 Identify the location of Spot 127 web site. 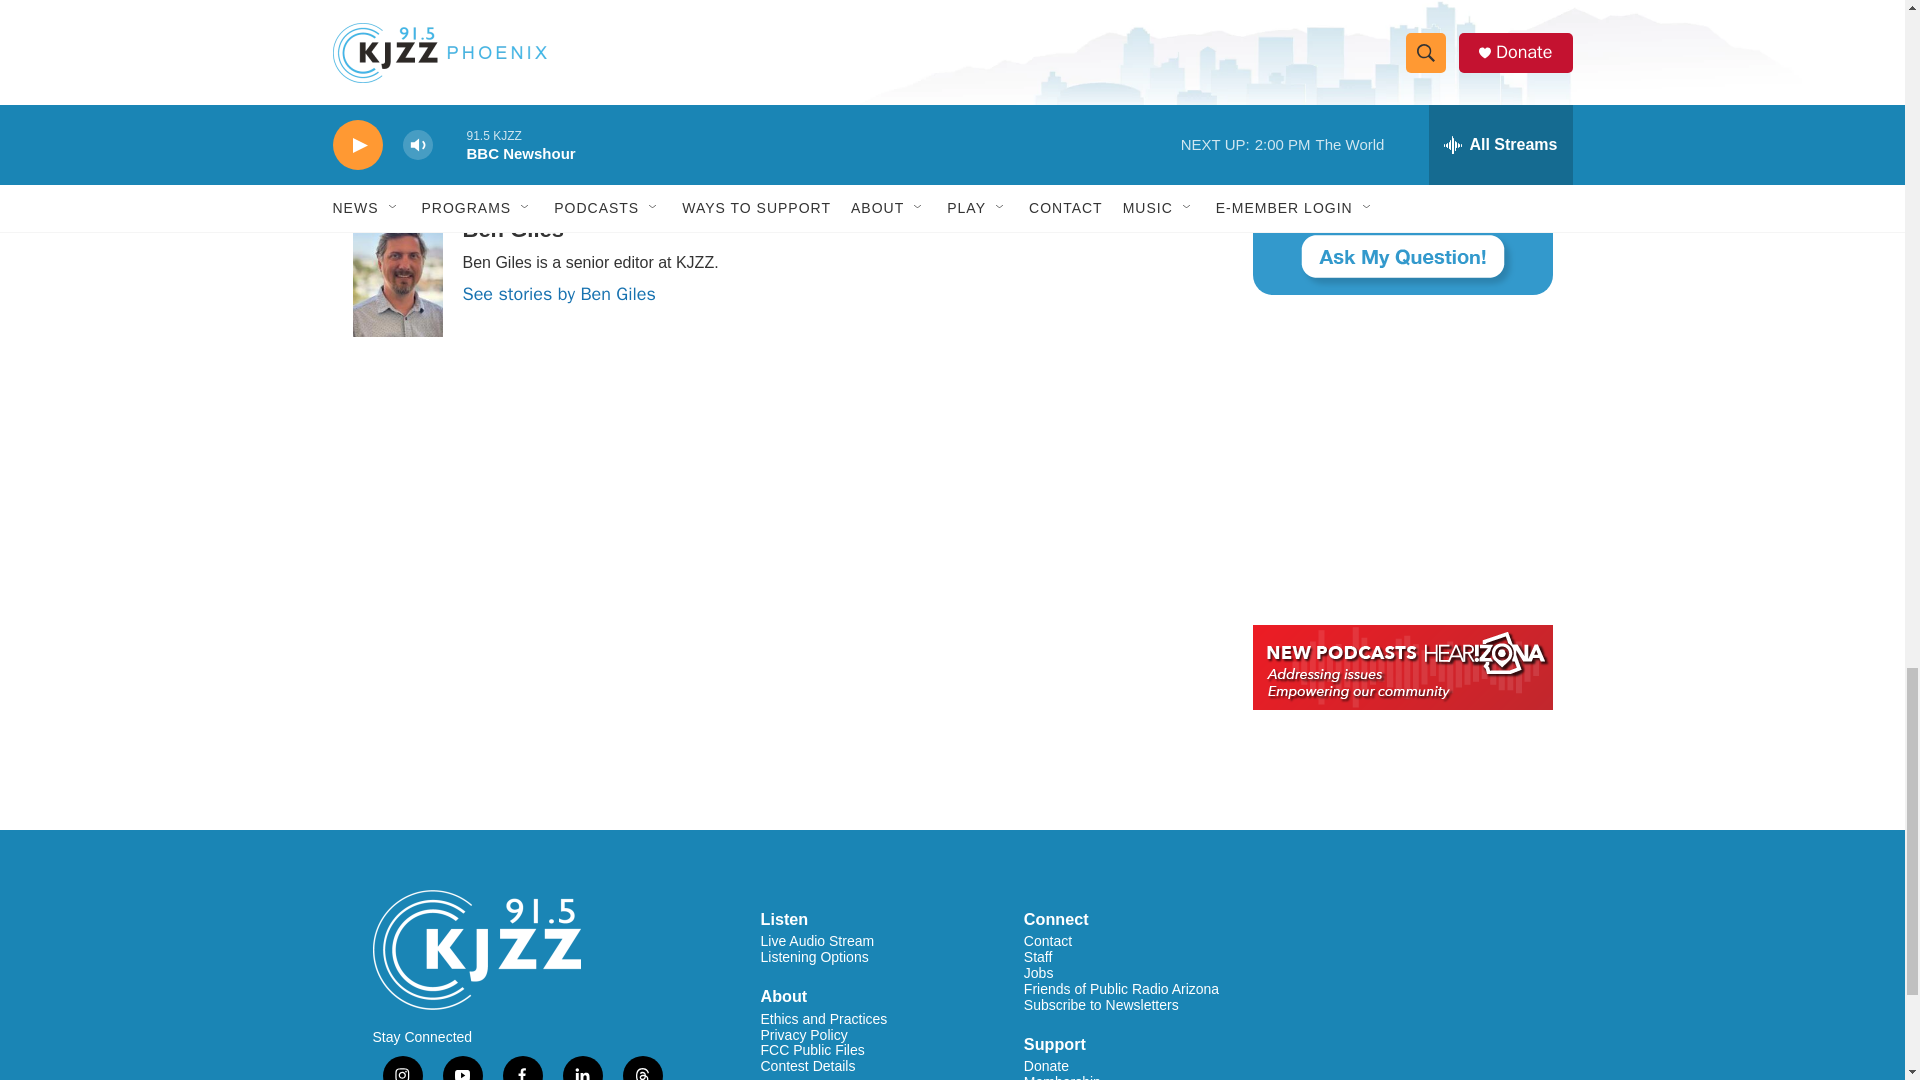
(1401, 2).